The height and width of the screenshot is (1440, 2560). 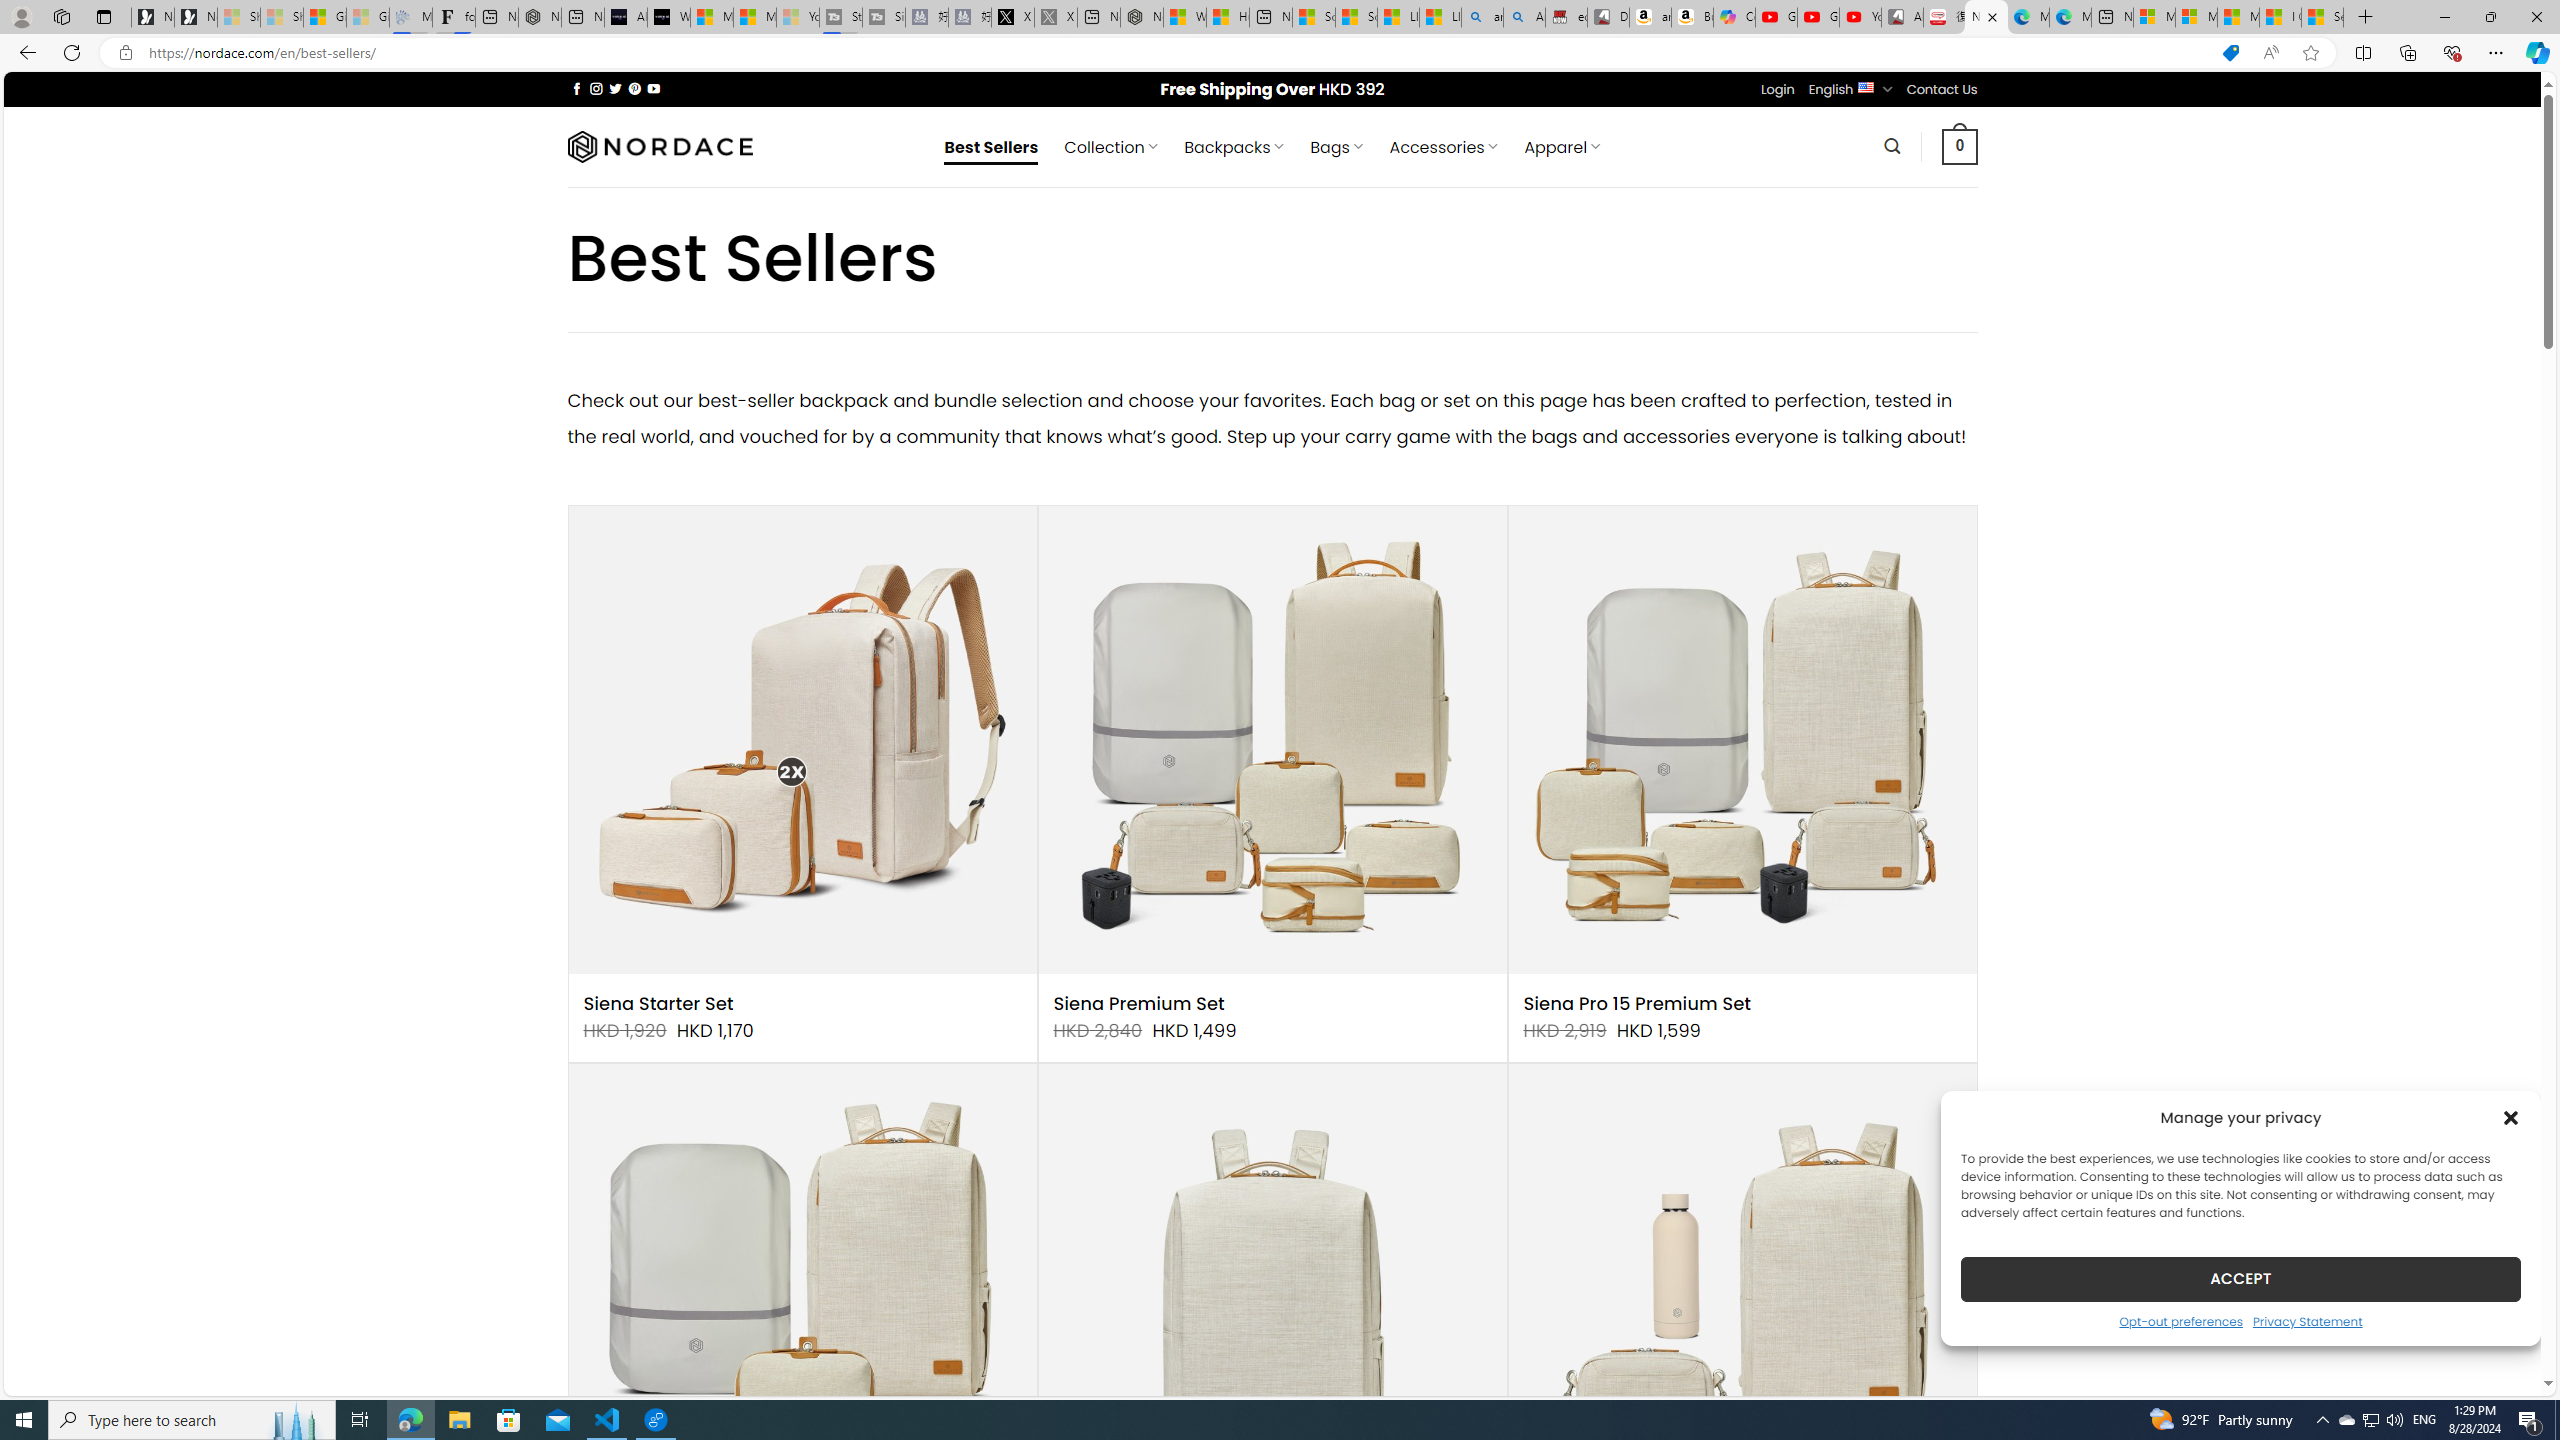 I want to click on   0  , so click(x=1960, y=146).